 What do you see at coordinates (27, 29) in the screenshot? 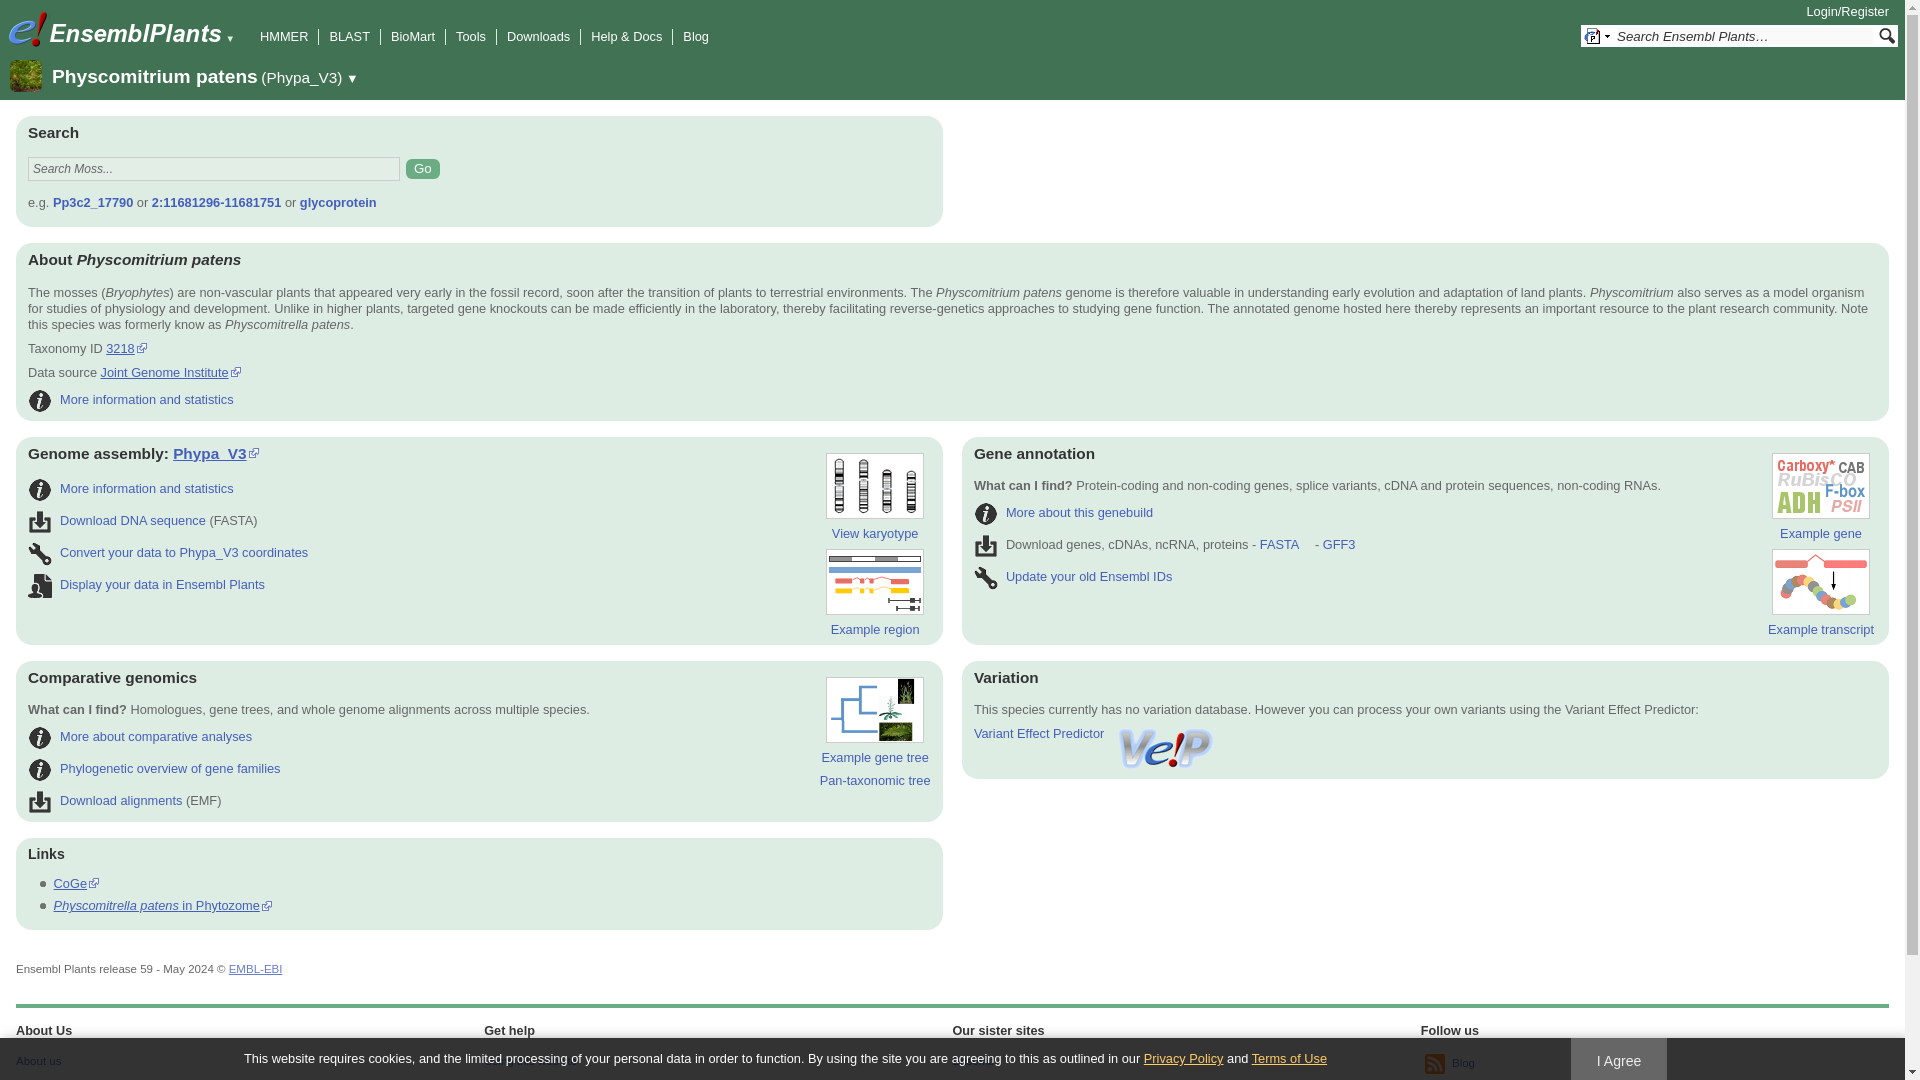
I see `Ensembl Genomes Home` at bounding box center [27, 29].